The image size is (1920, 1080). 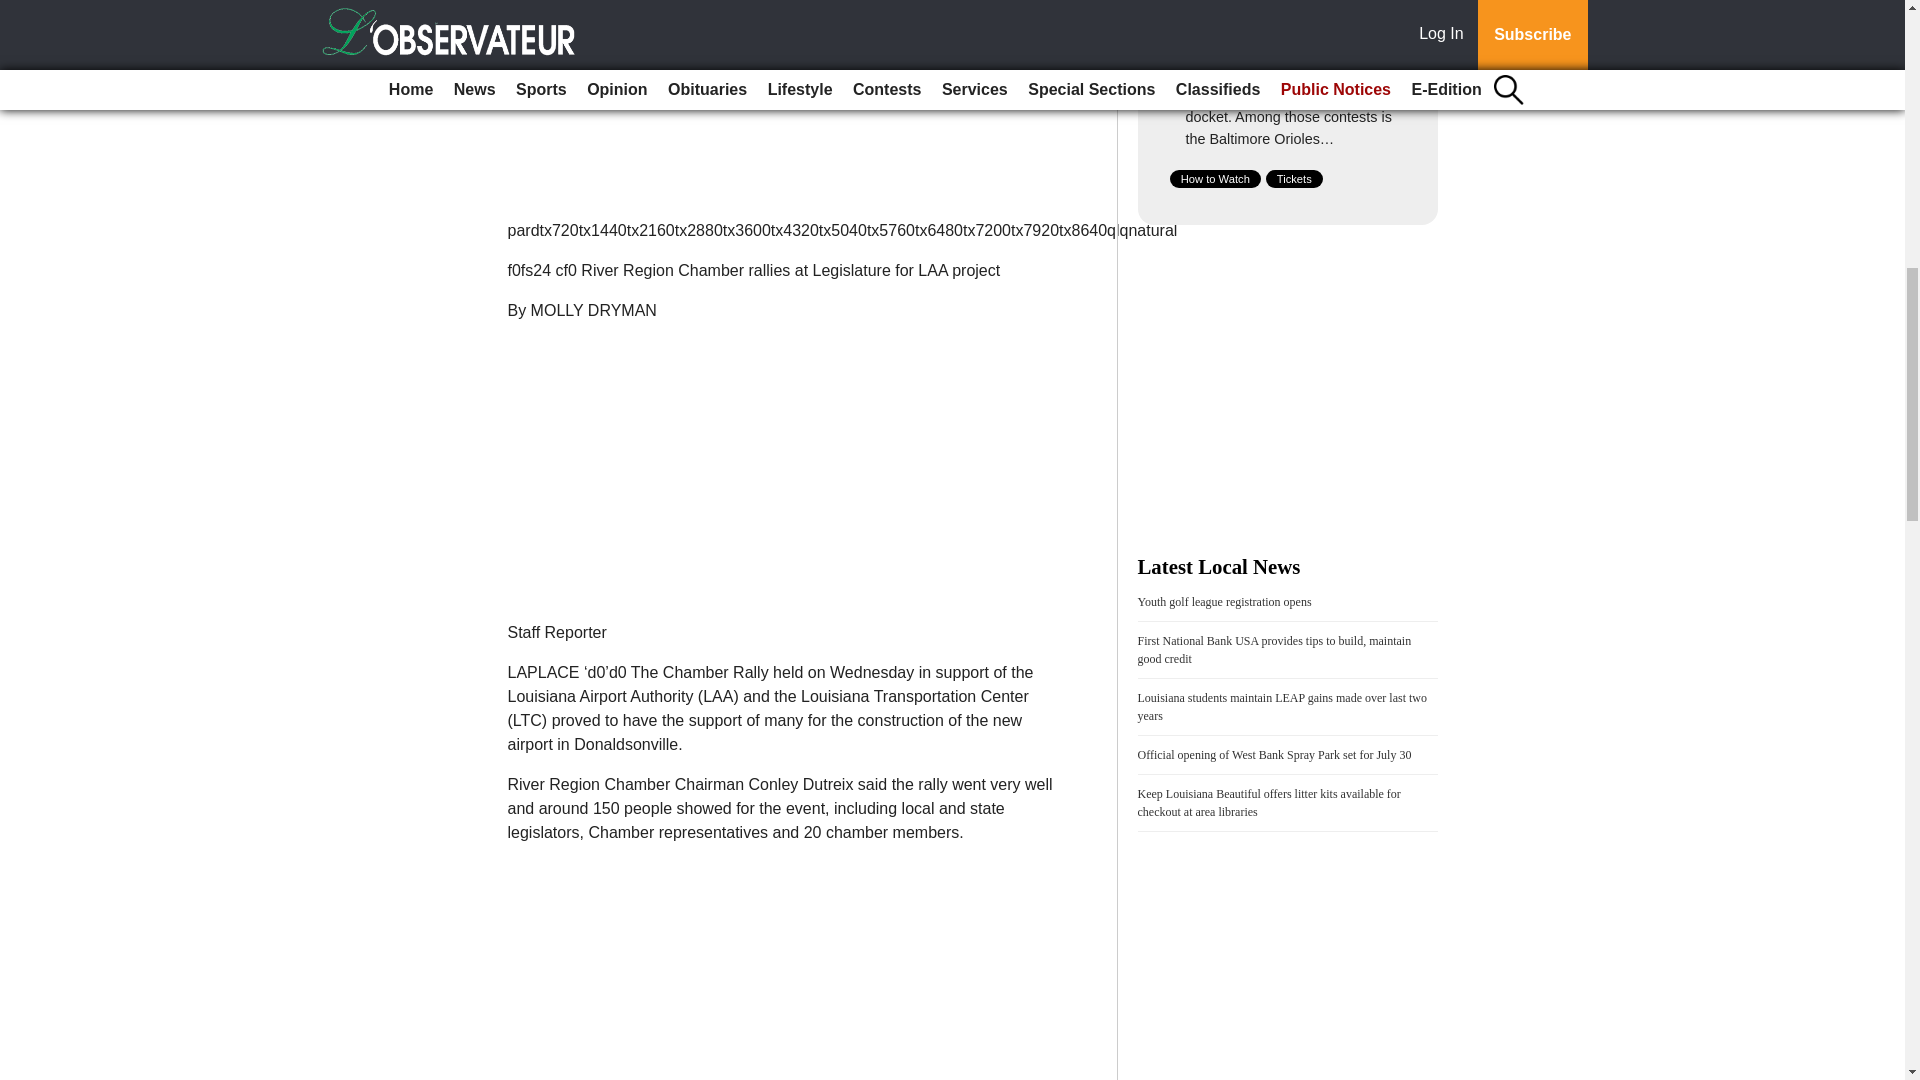 What do you see at coordinates (1294, 178) in the screenshot?
I see `Tickets` at bounding box center [1294, 178].